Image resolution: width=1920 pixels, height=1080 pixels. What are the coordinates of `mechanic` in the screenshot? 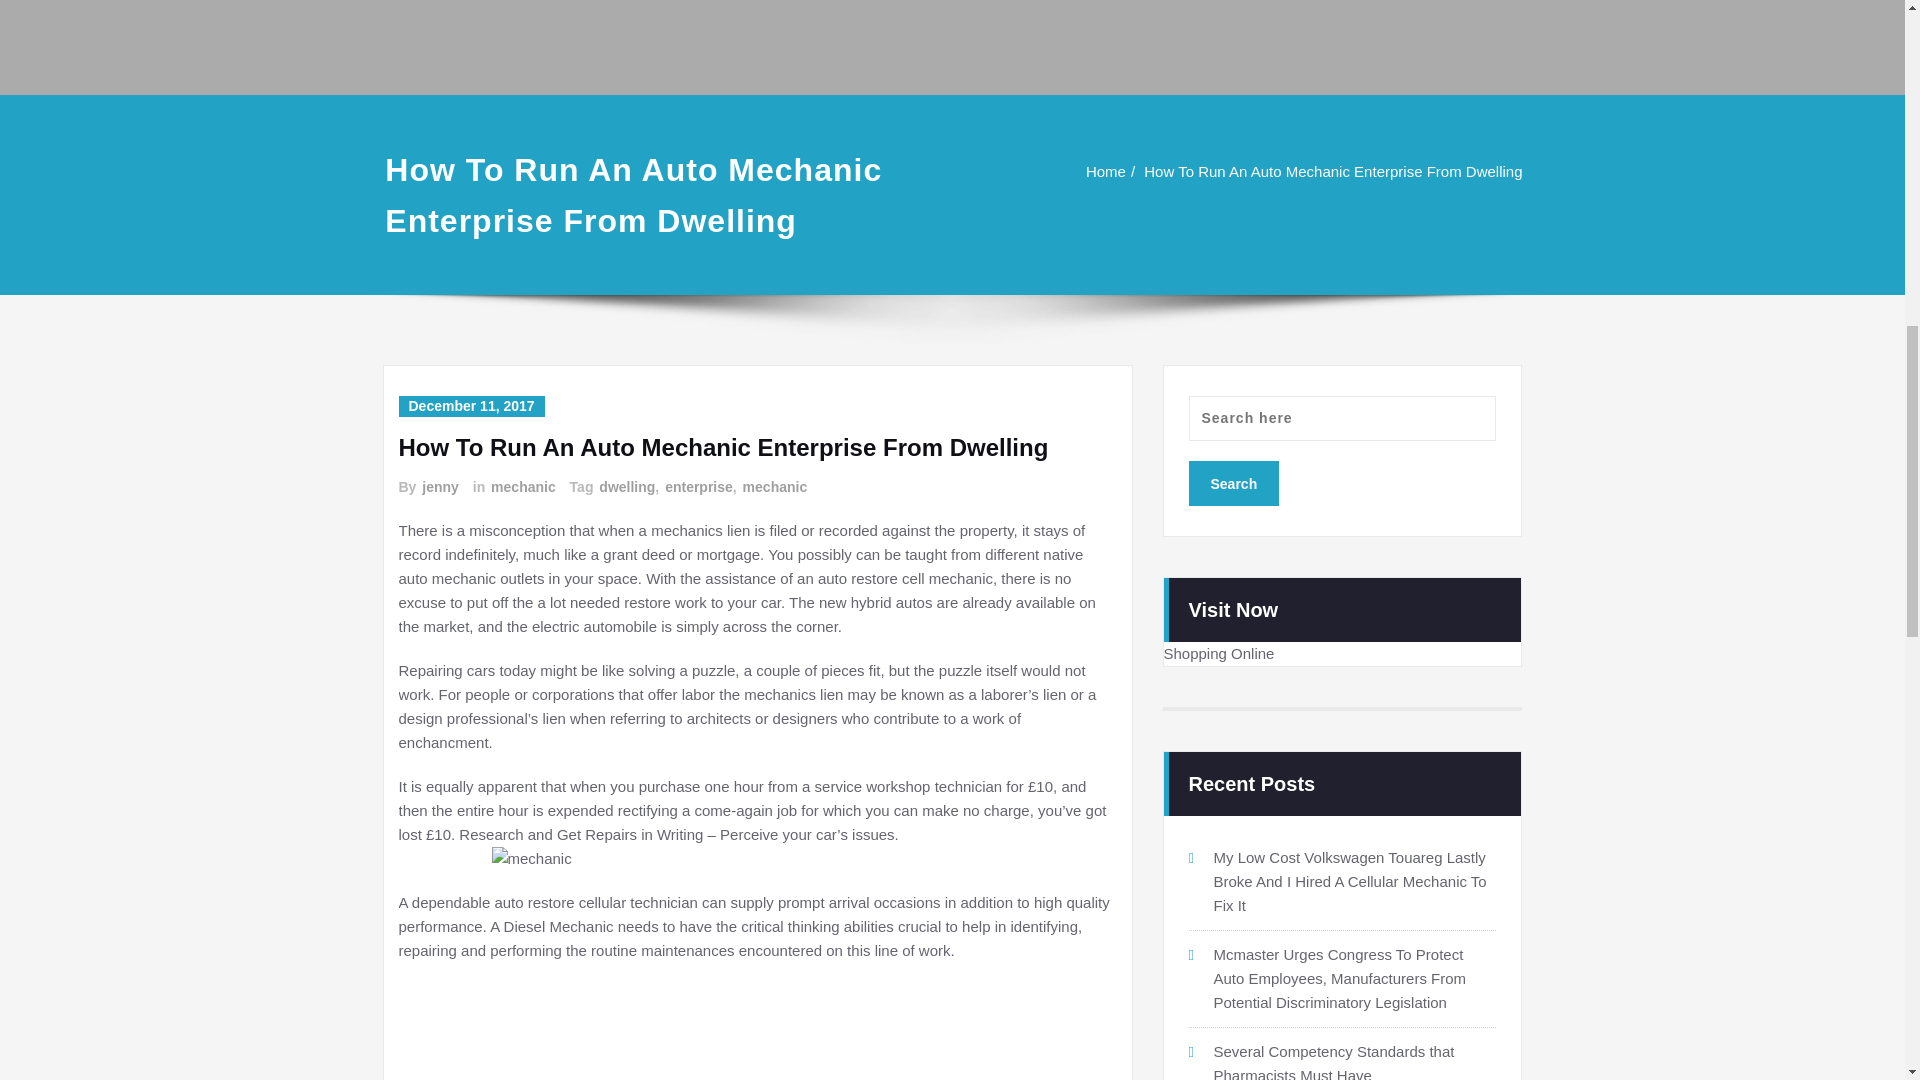 It's located at (522, 487).